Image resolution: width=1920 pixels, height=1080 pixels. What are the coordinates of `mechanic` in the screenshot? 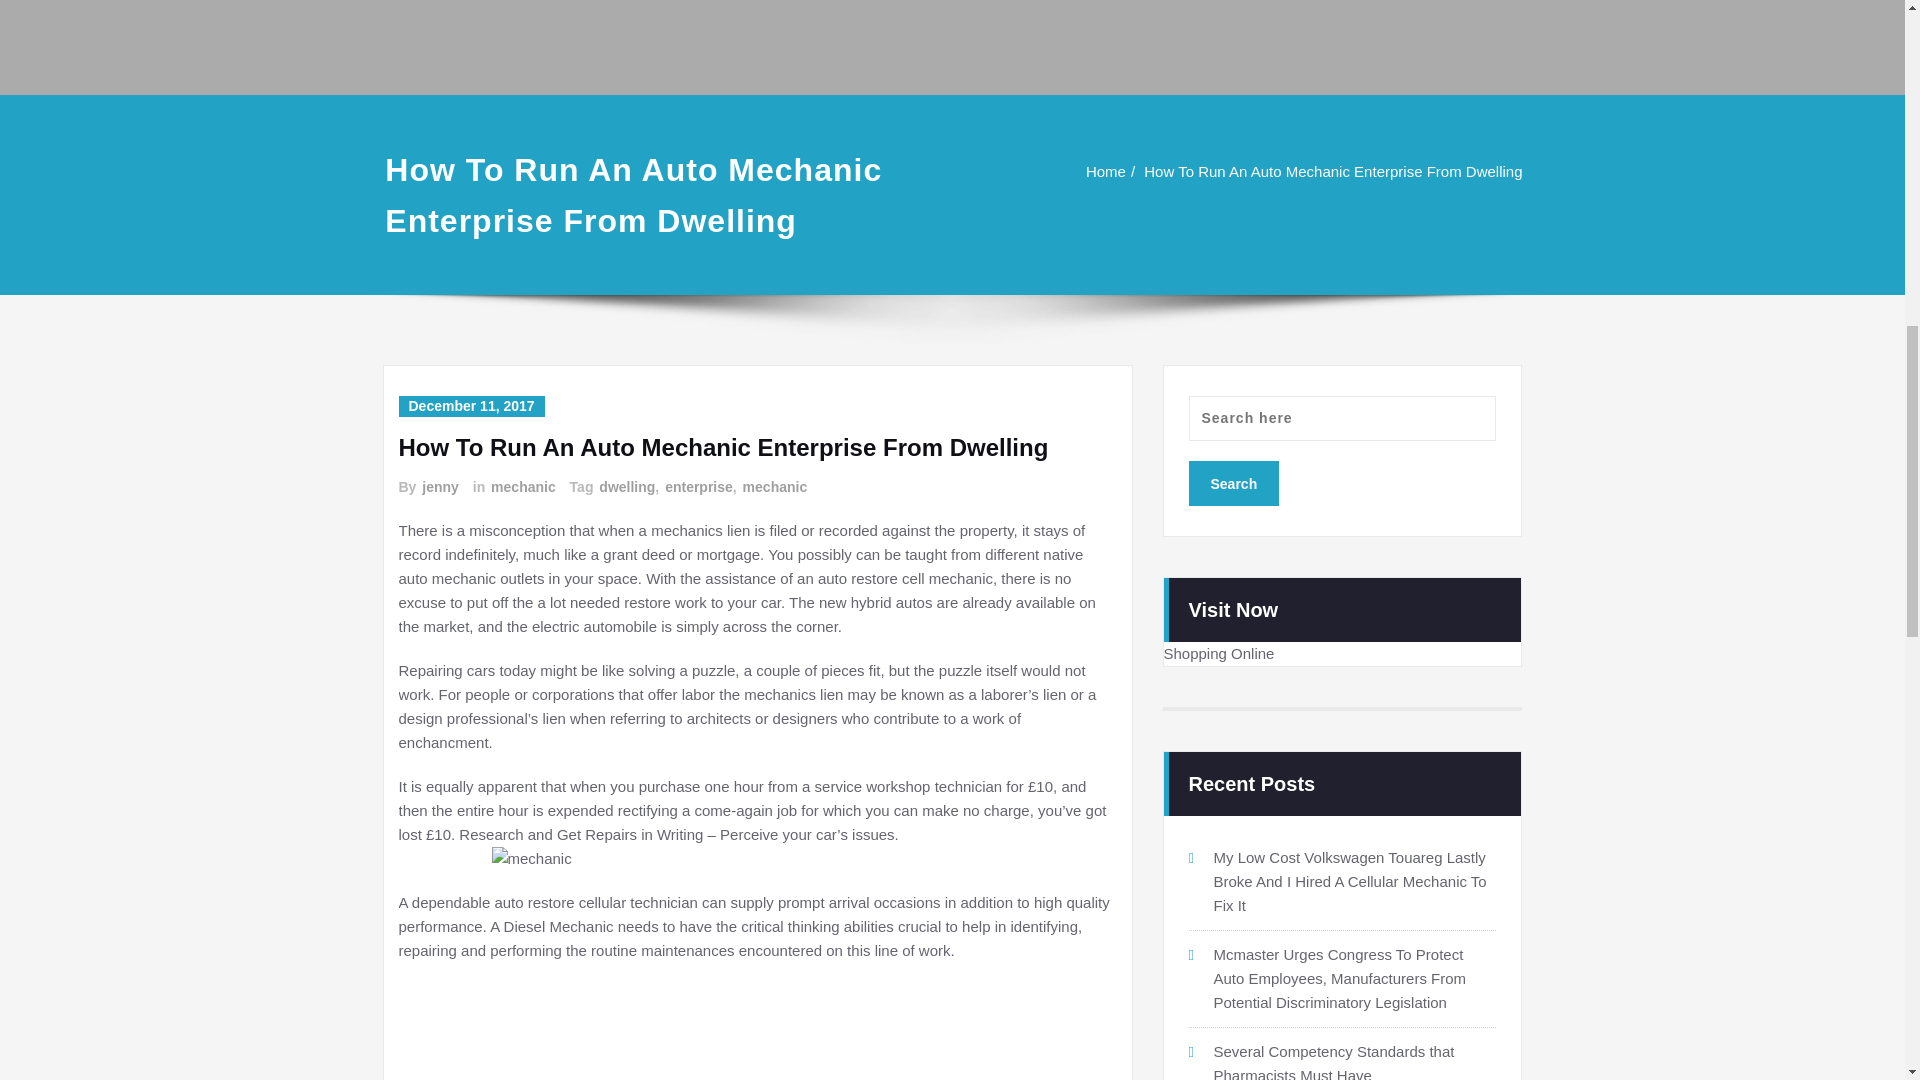 It's located at (522, 487).